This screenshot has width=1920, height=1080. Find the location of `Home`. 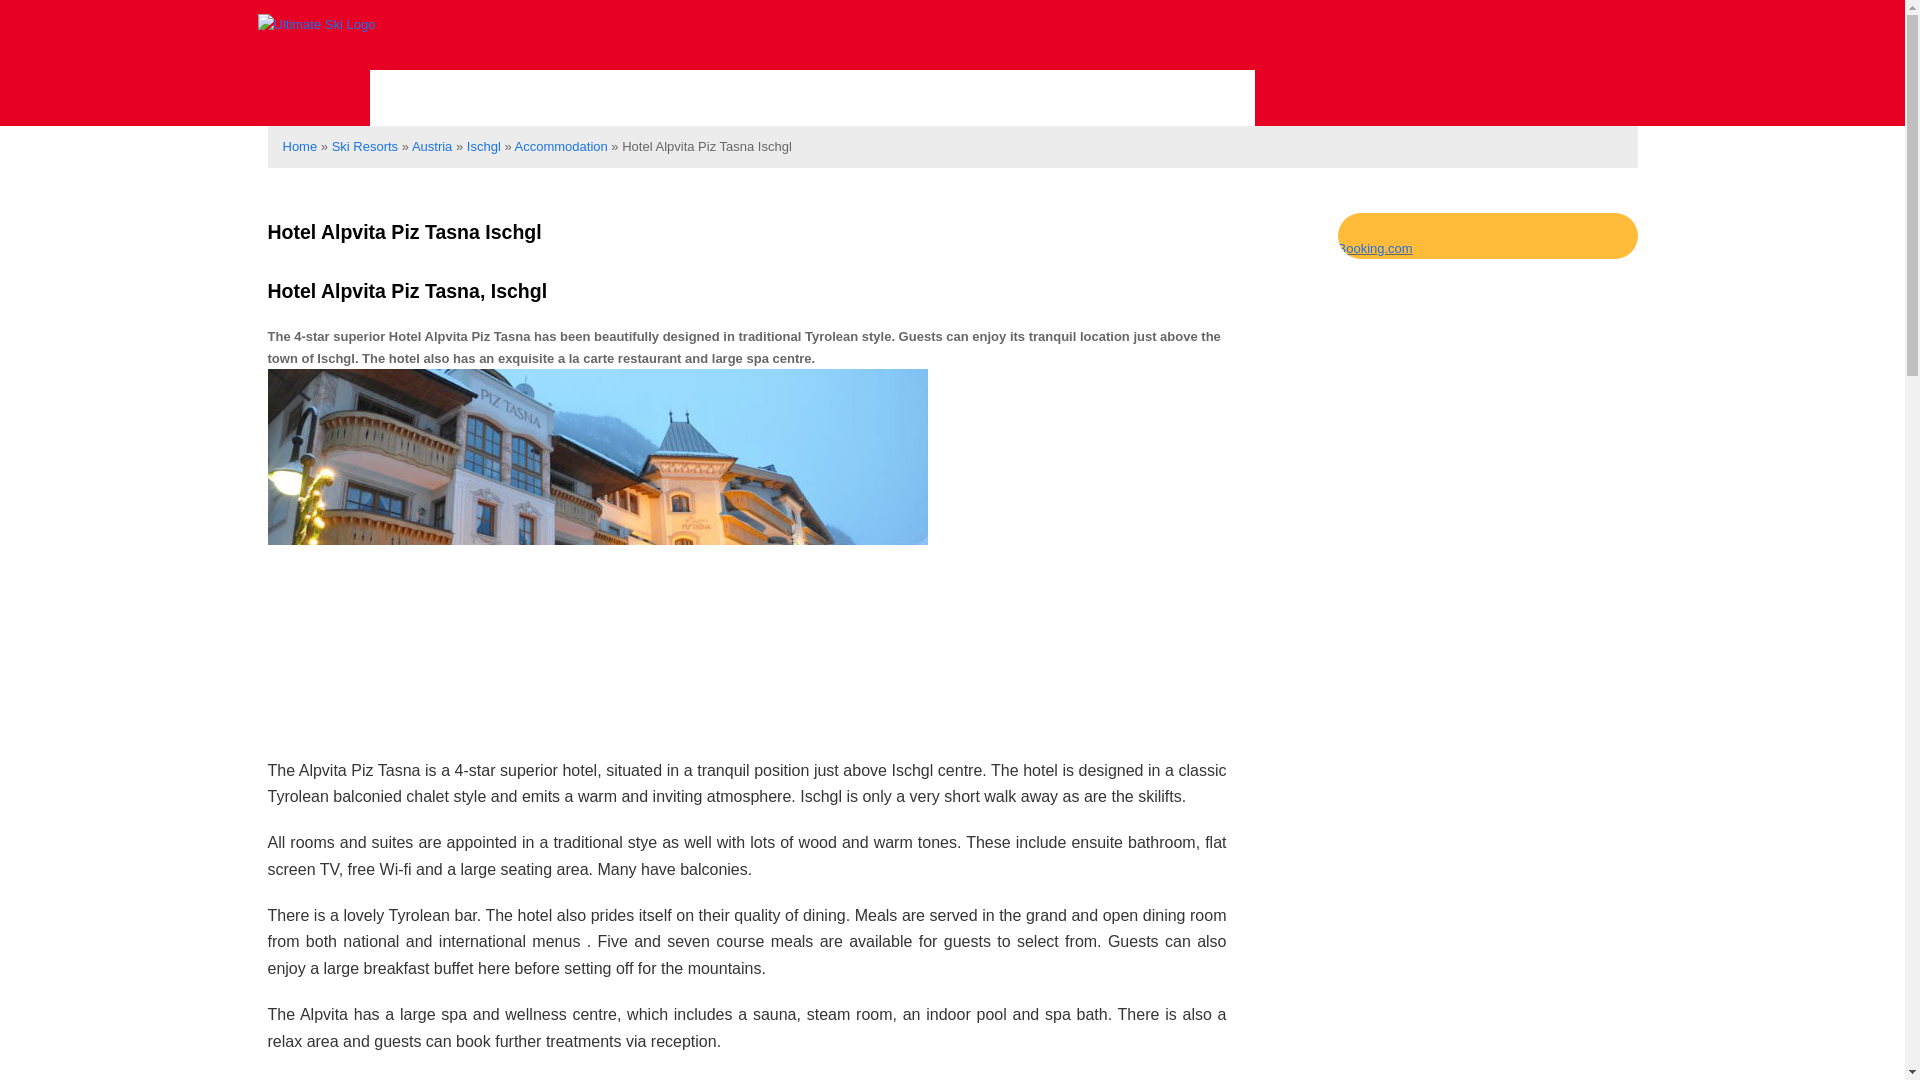

Home is located at coordinates (299, 146).